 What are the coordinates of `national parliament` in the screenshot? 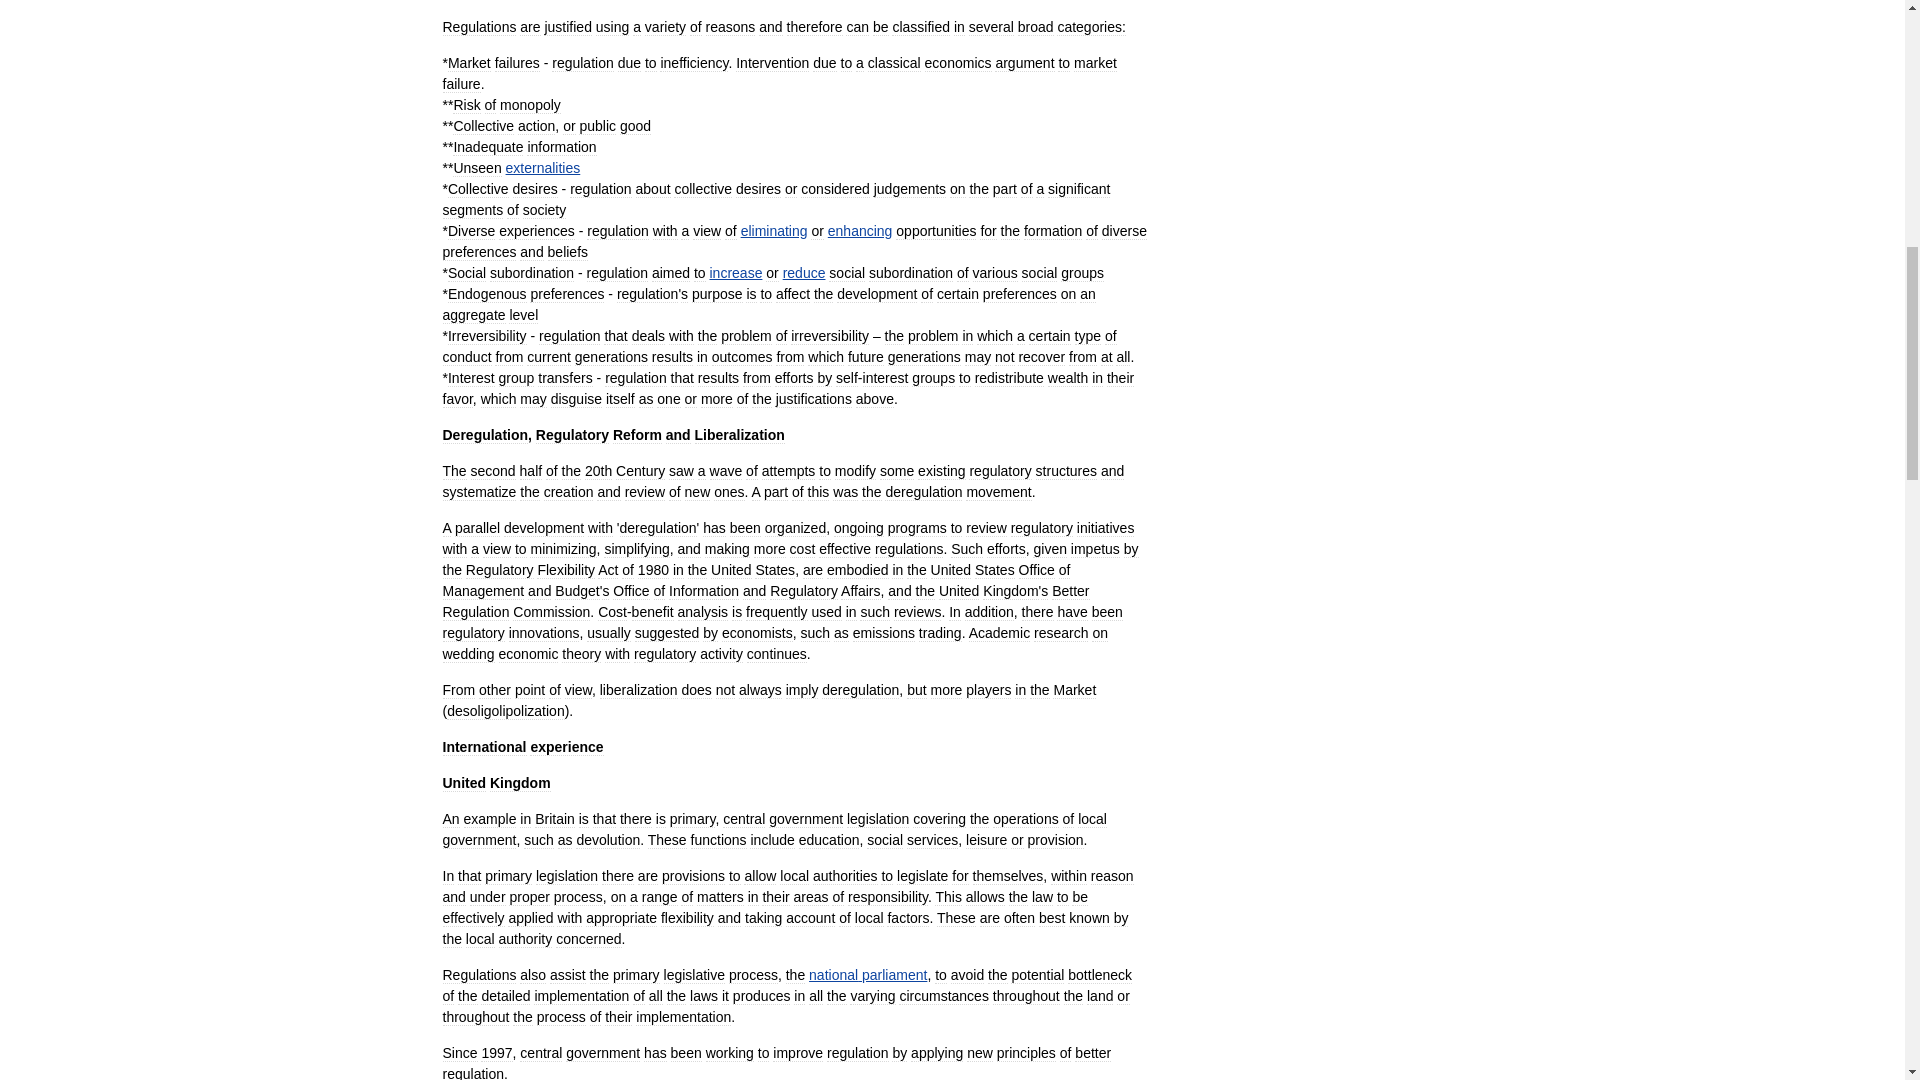 It's located at (868, 974).